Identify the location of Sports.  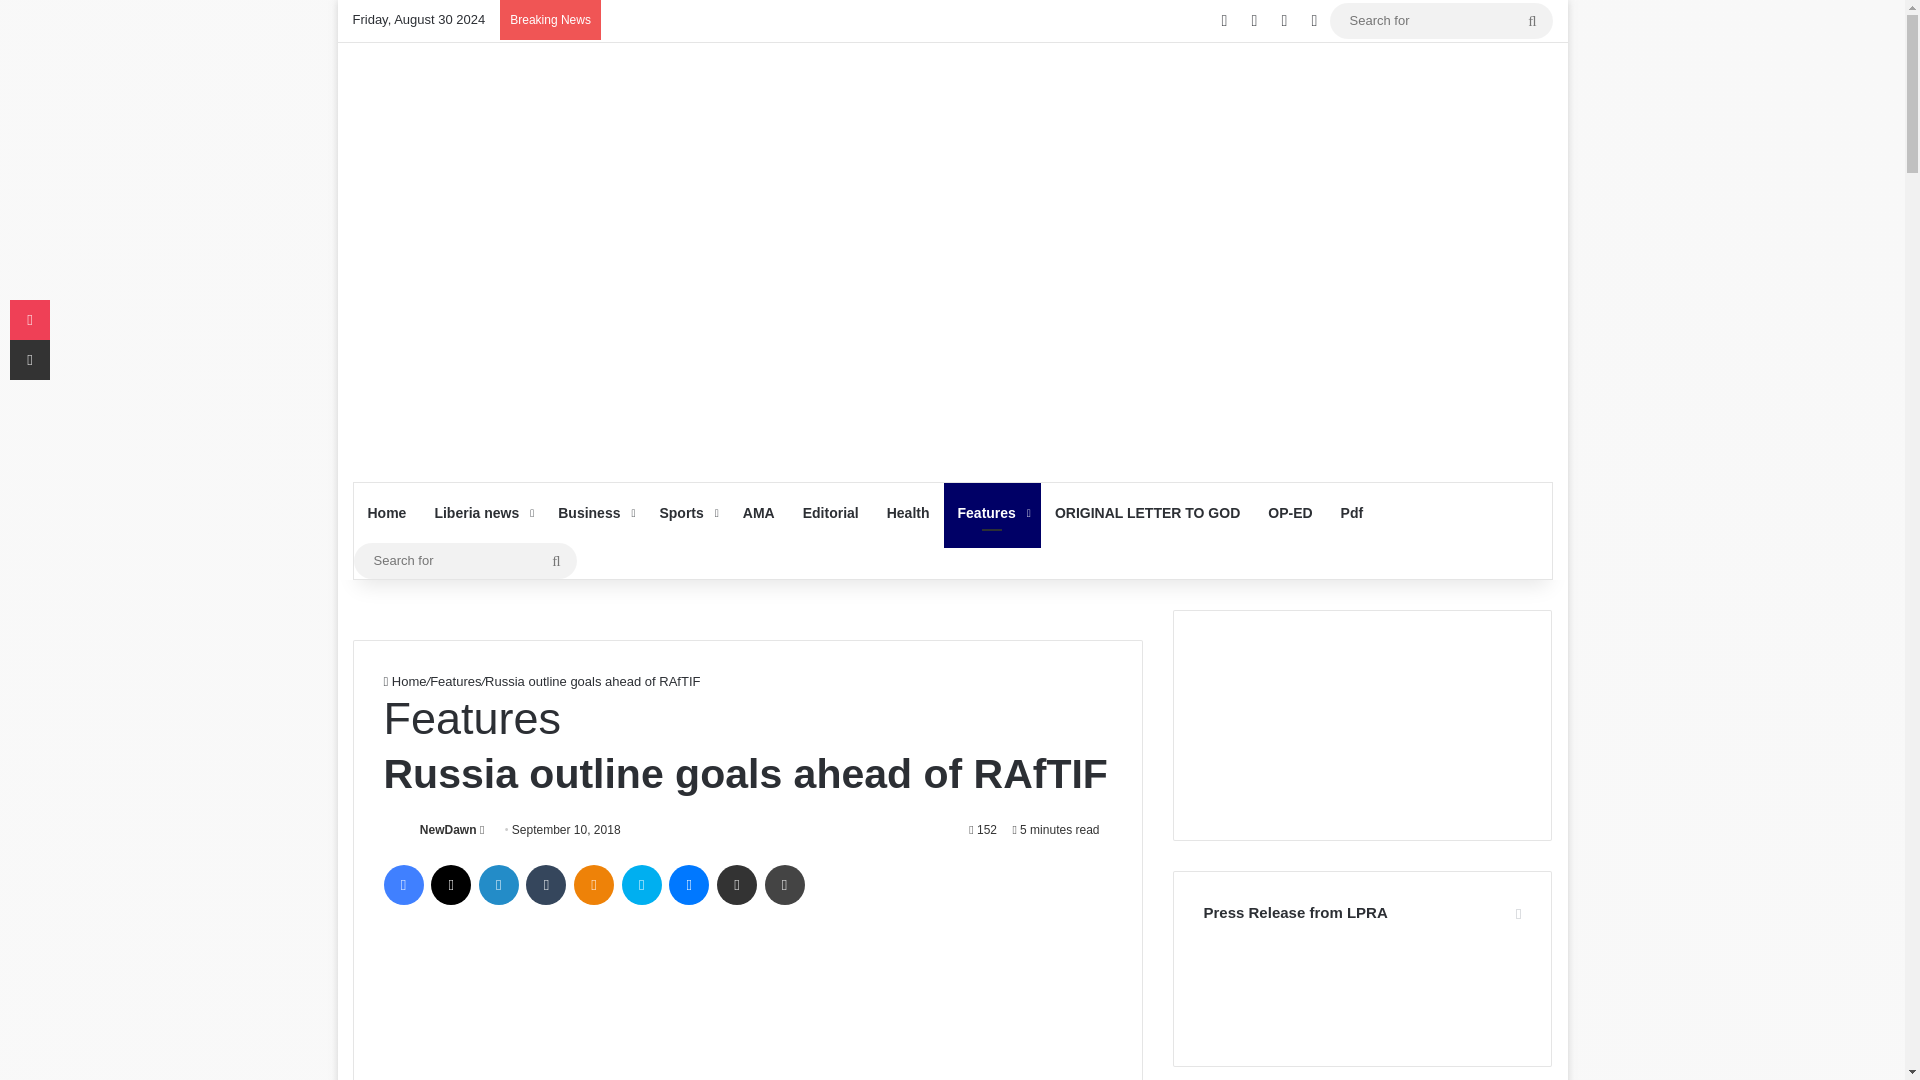
(686, 512).